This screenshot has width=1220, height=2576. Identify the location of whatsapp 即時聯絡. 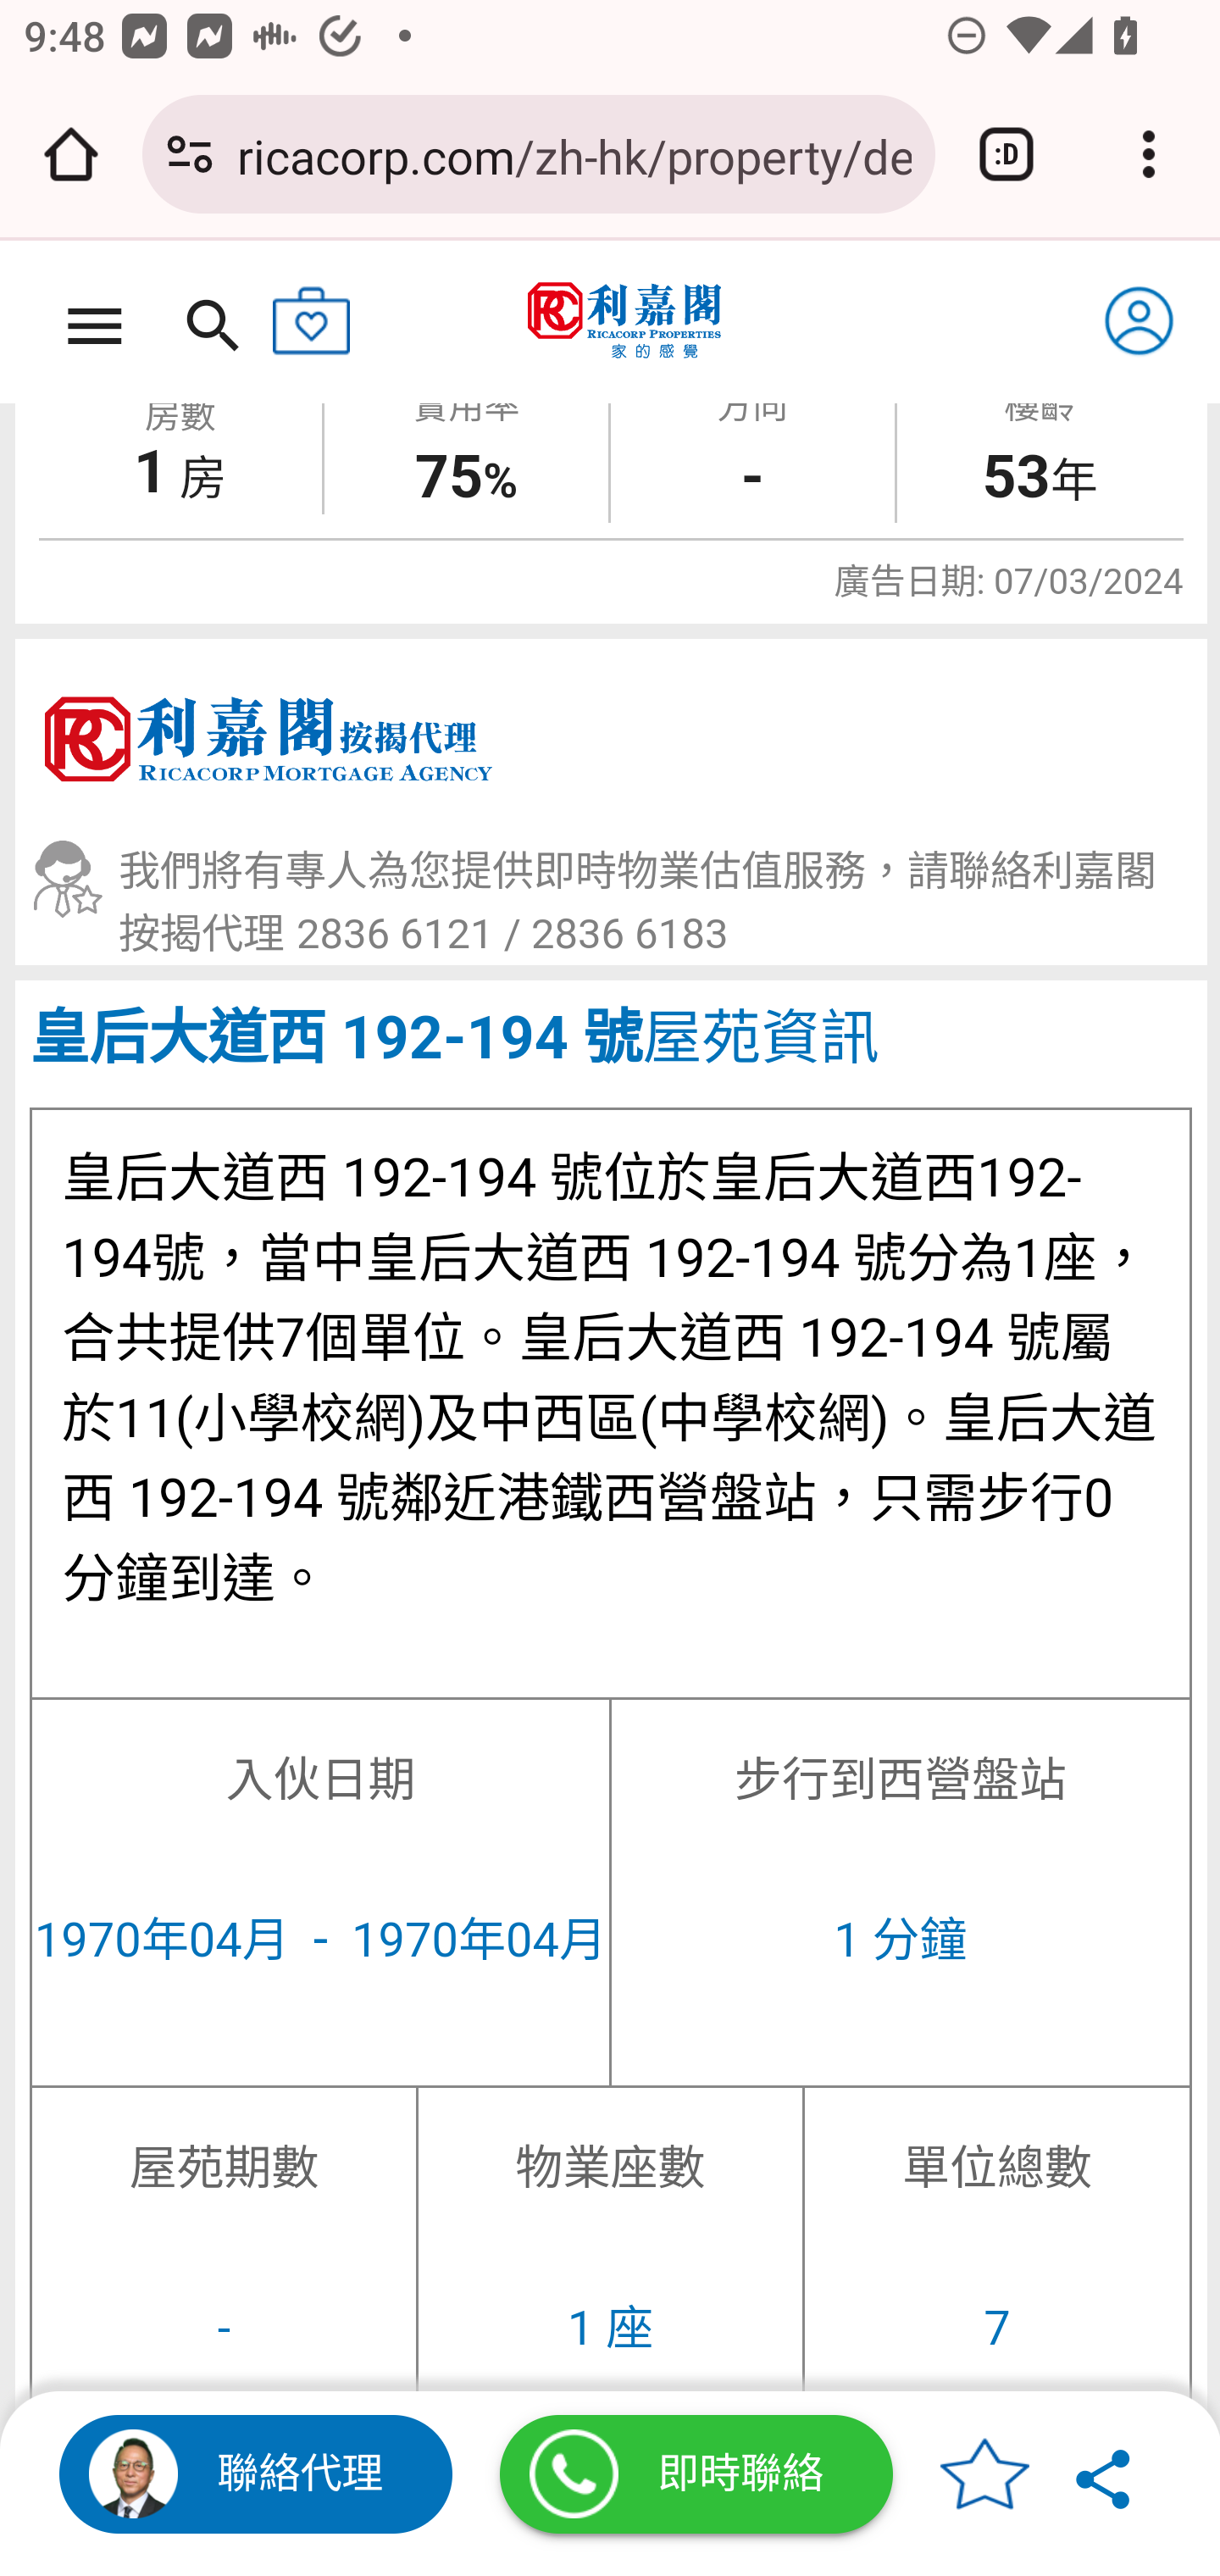
(696, 2478).